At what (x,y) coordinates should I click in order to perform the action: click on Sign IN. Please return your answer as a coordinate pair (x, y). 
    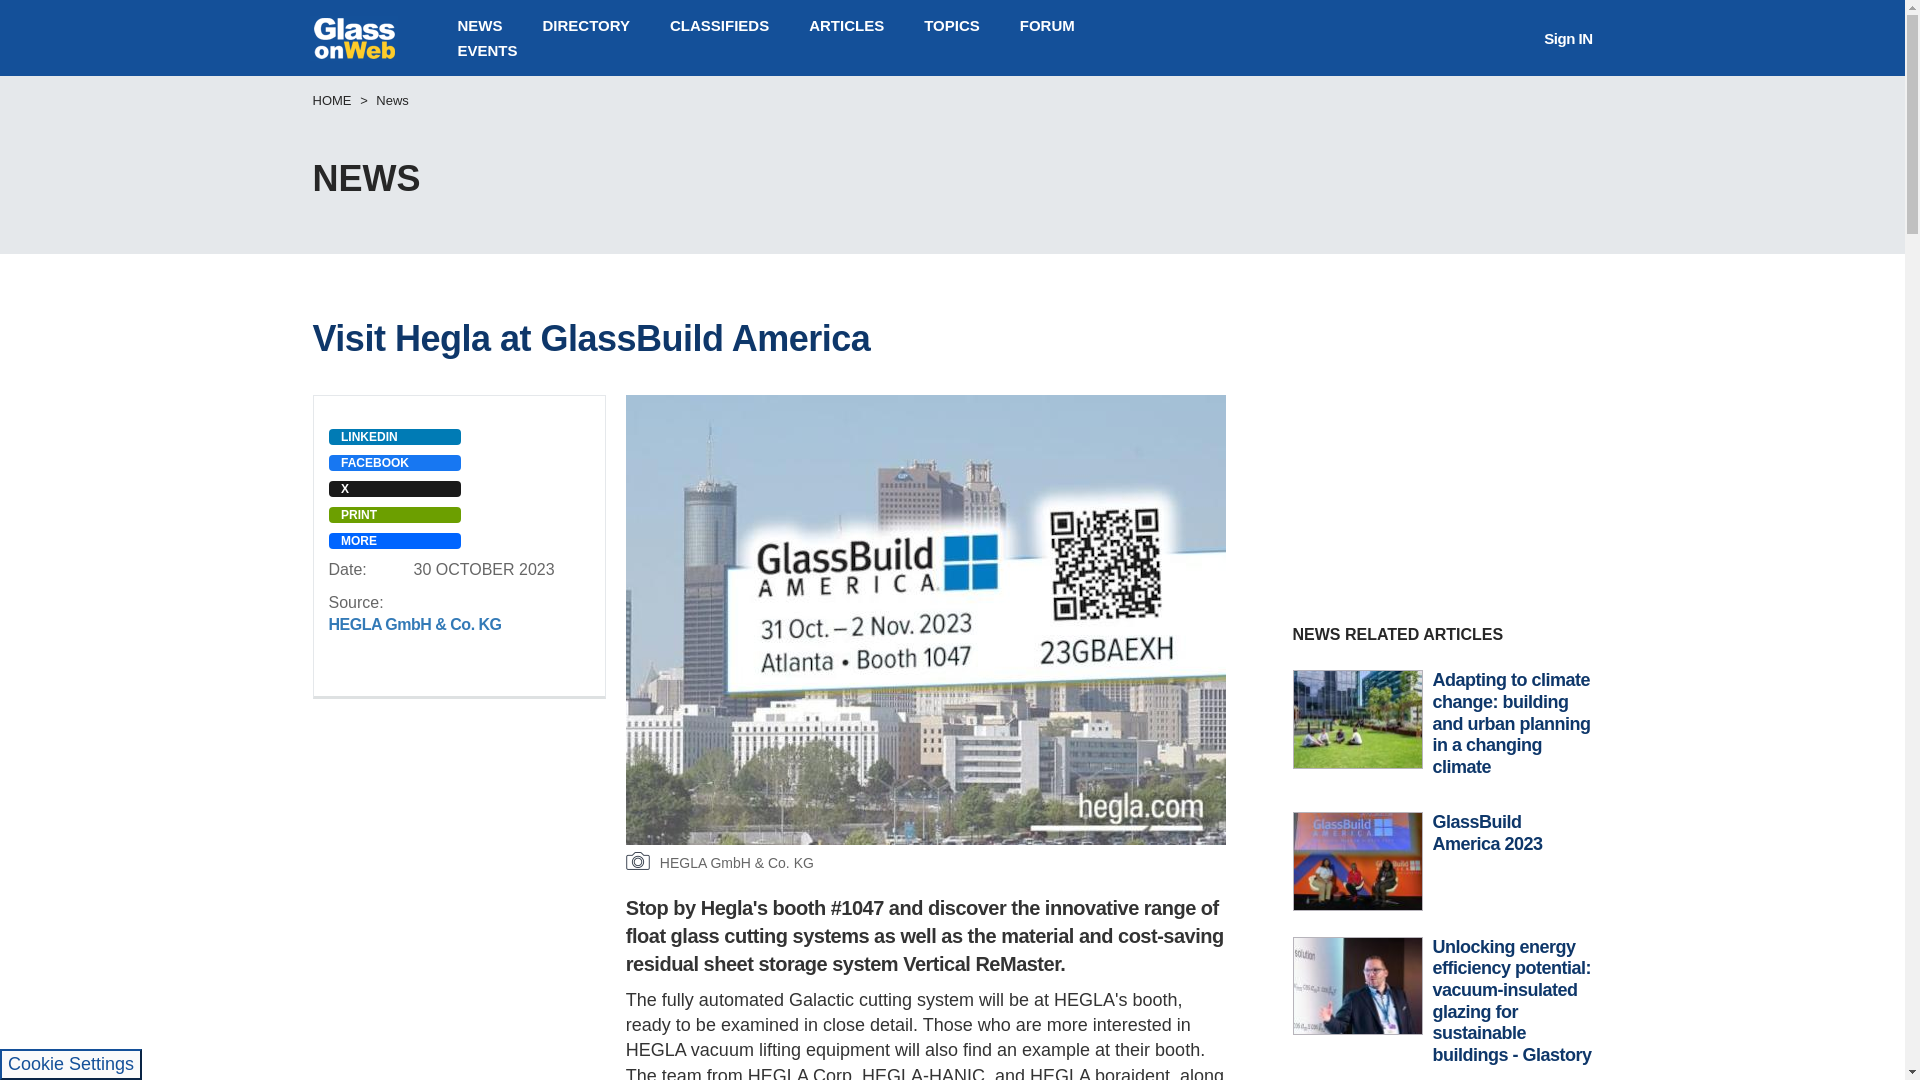
    Looking at the image, I should click on (1567, 38).